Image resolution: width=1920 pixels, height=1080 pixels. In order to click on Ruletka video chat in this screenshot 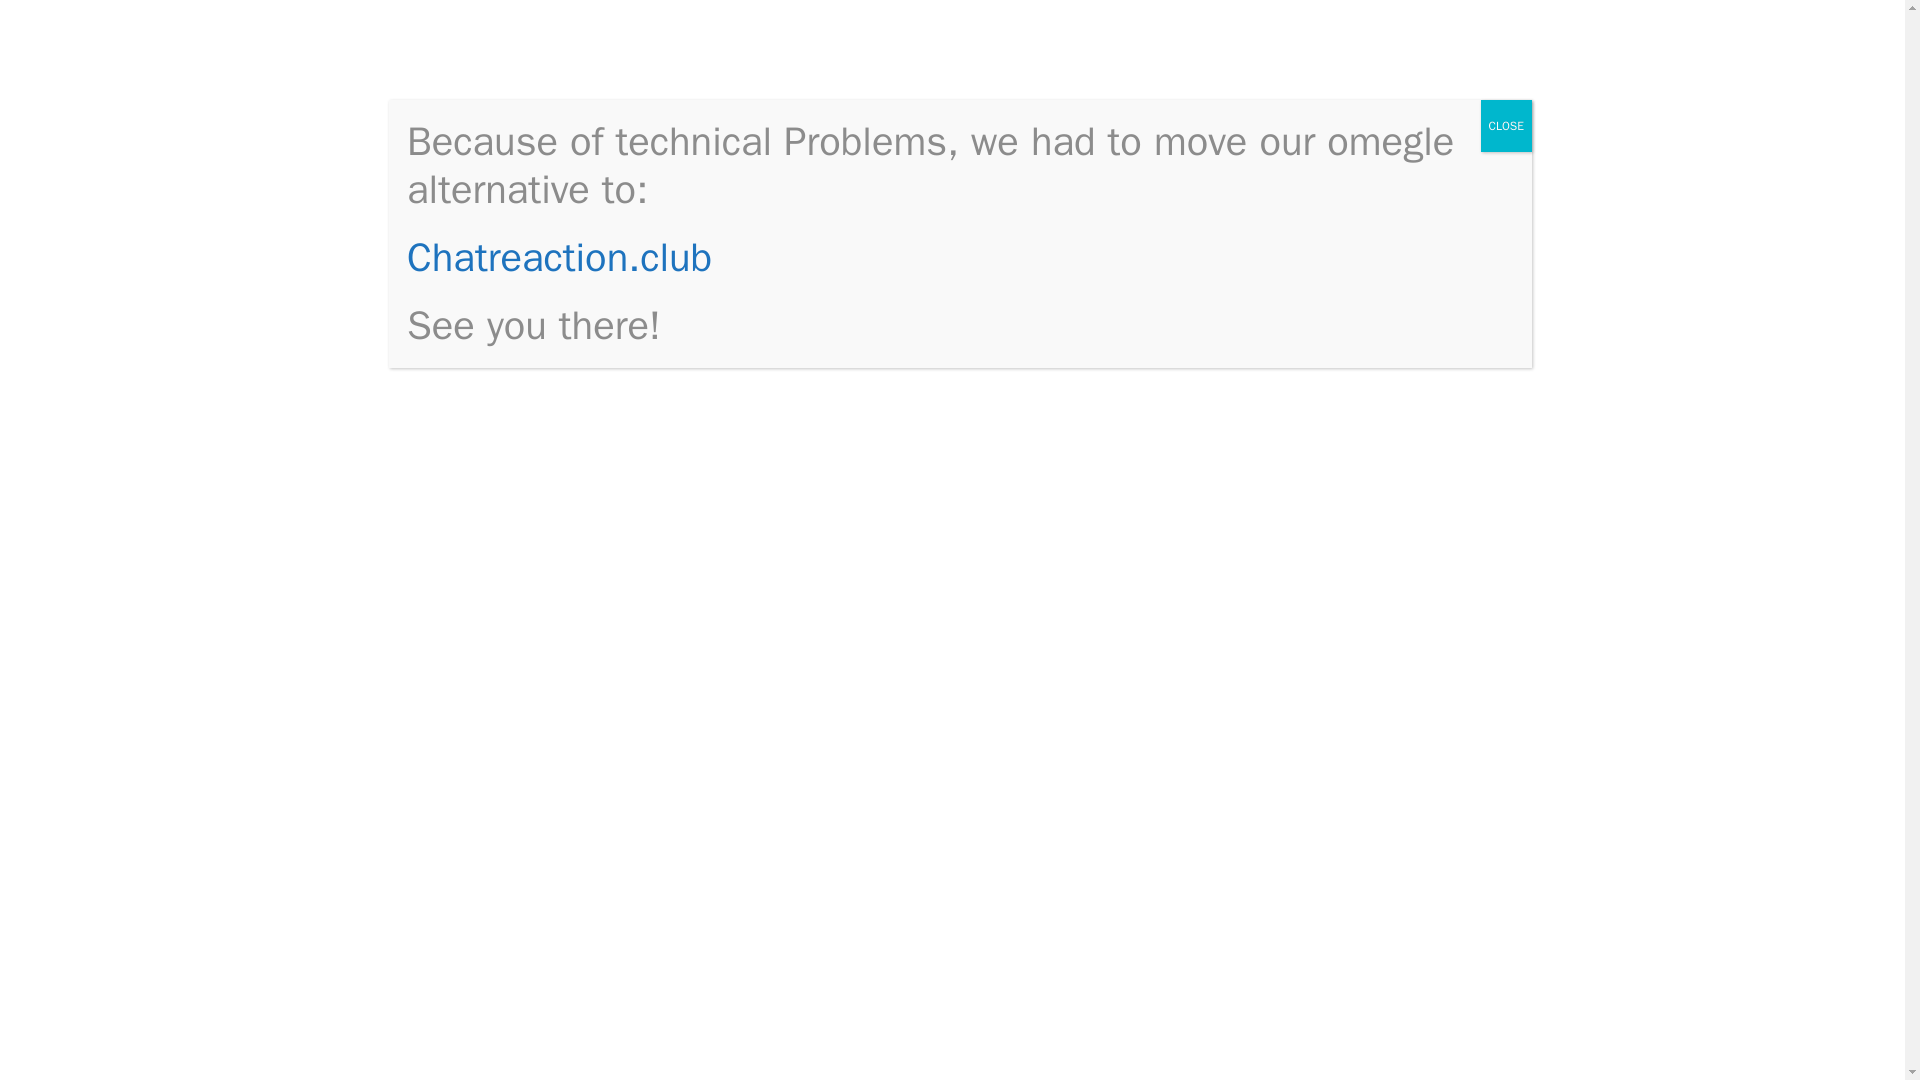, I will do `click(1336, 723)`.